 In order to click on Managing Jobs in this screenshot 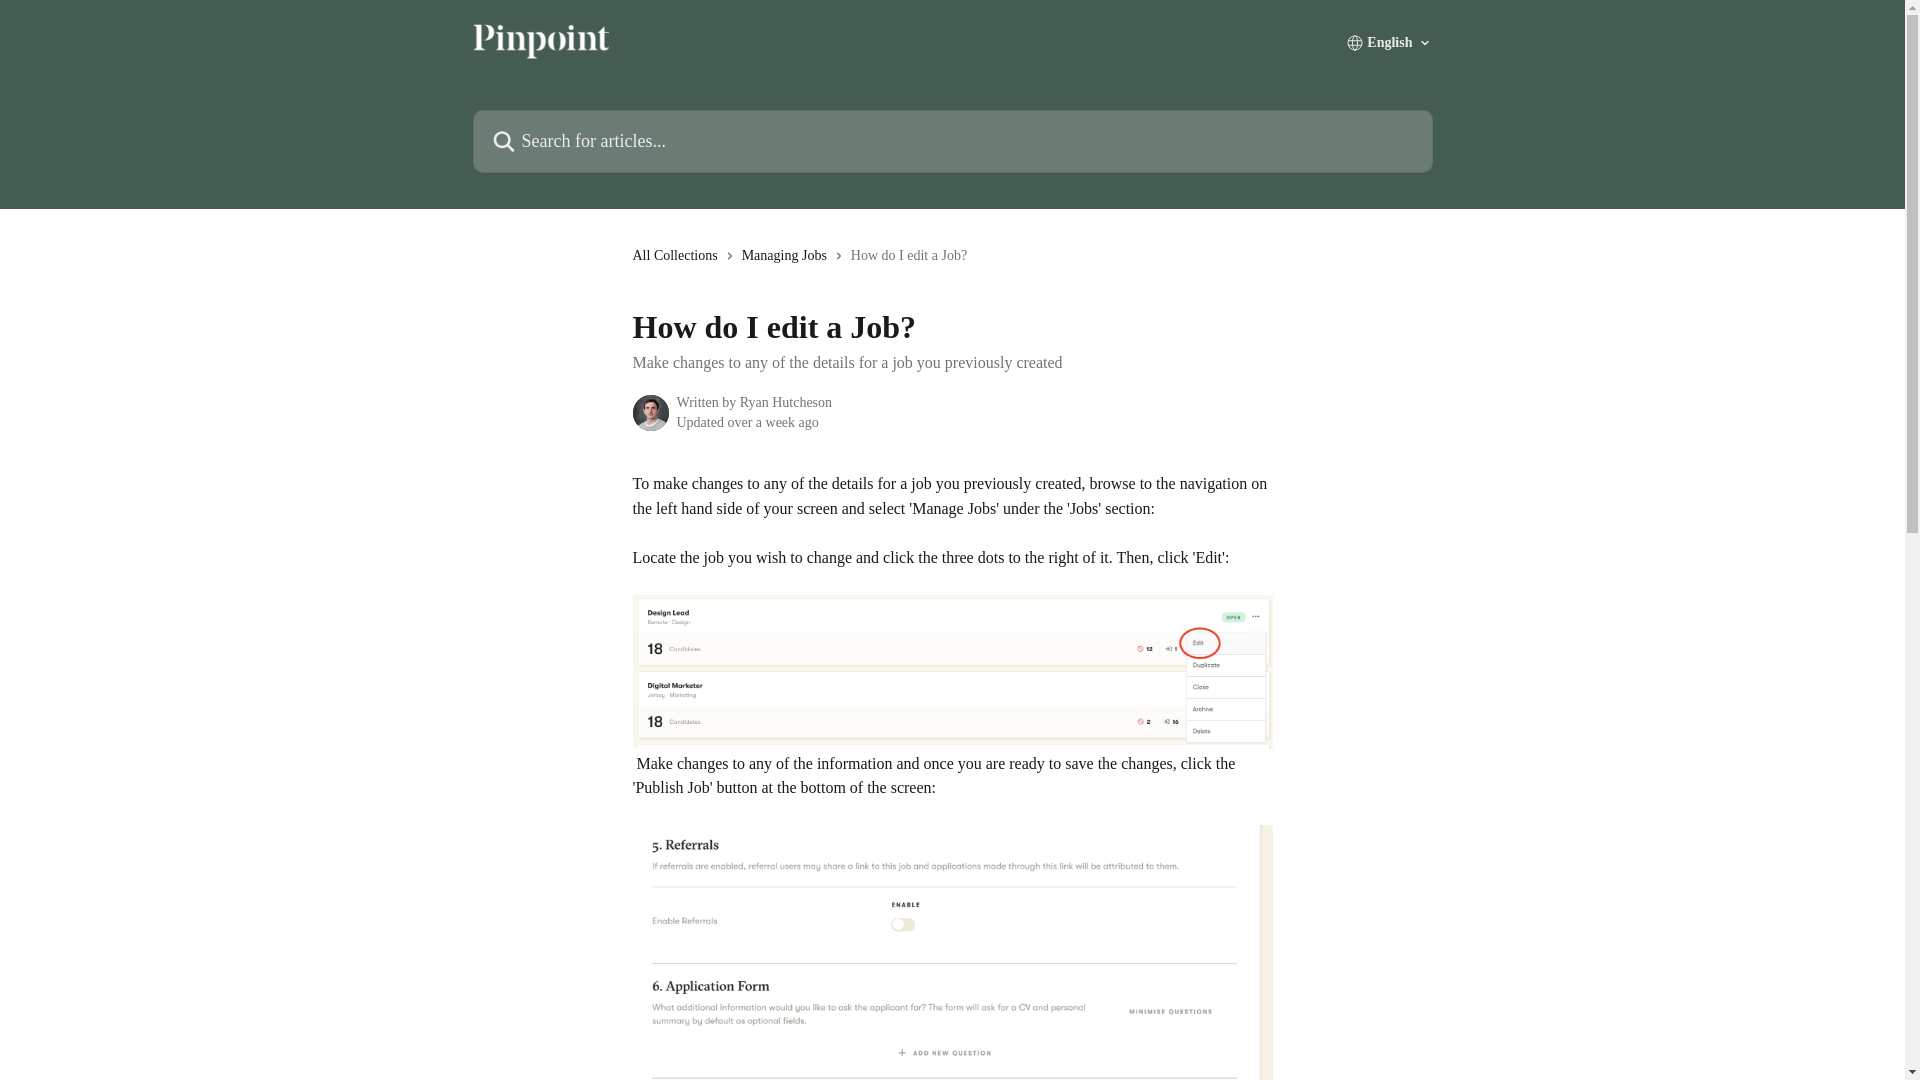, I will do `click(788, 256)`.